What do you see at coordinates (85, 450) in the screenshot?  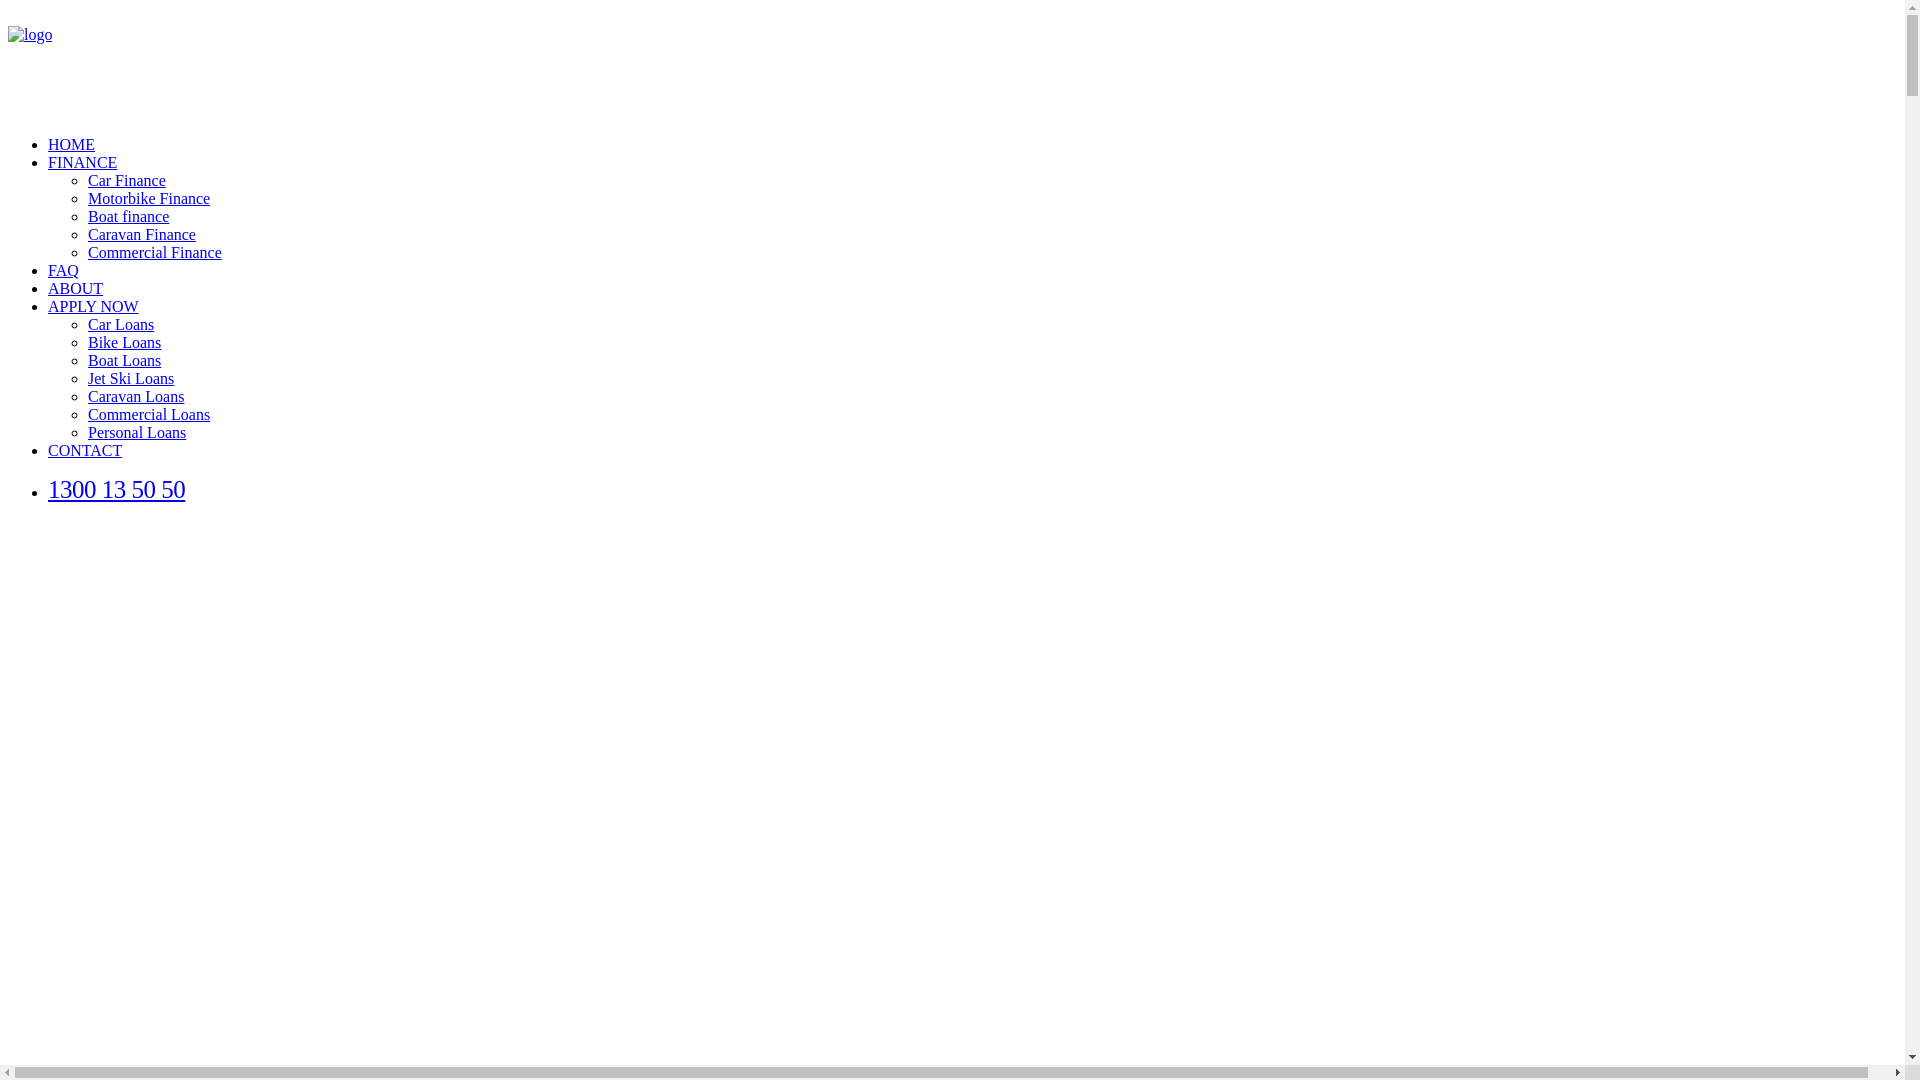 I see `CONTACT` at bounding box center [85, 450].